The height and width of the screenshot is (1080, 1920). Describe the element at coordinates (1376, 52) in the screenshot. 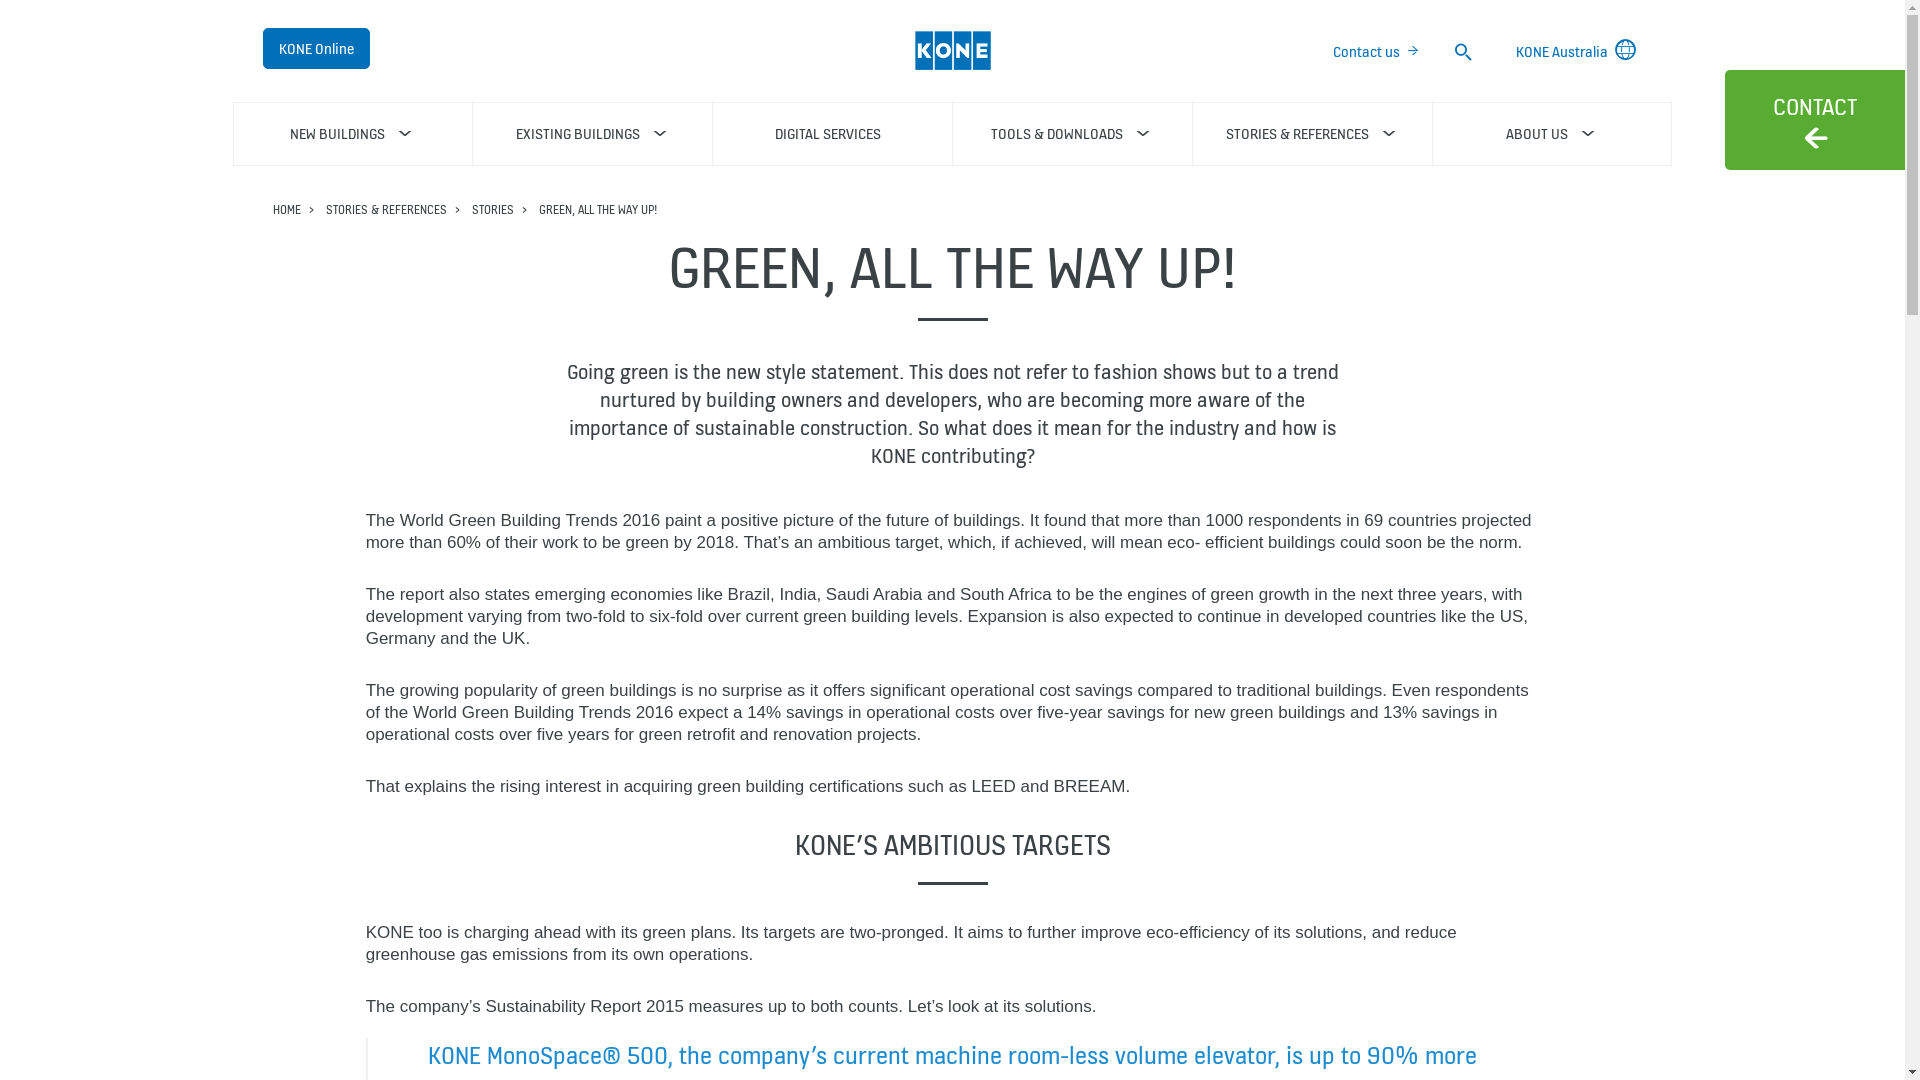

I see `Contact us` at that location.